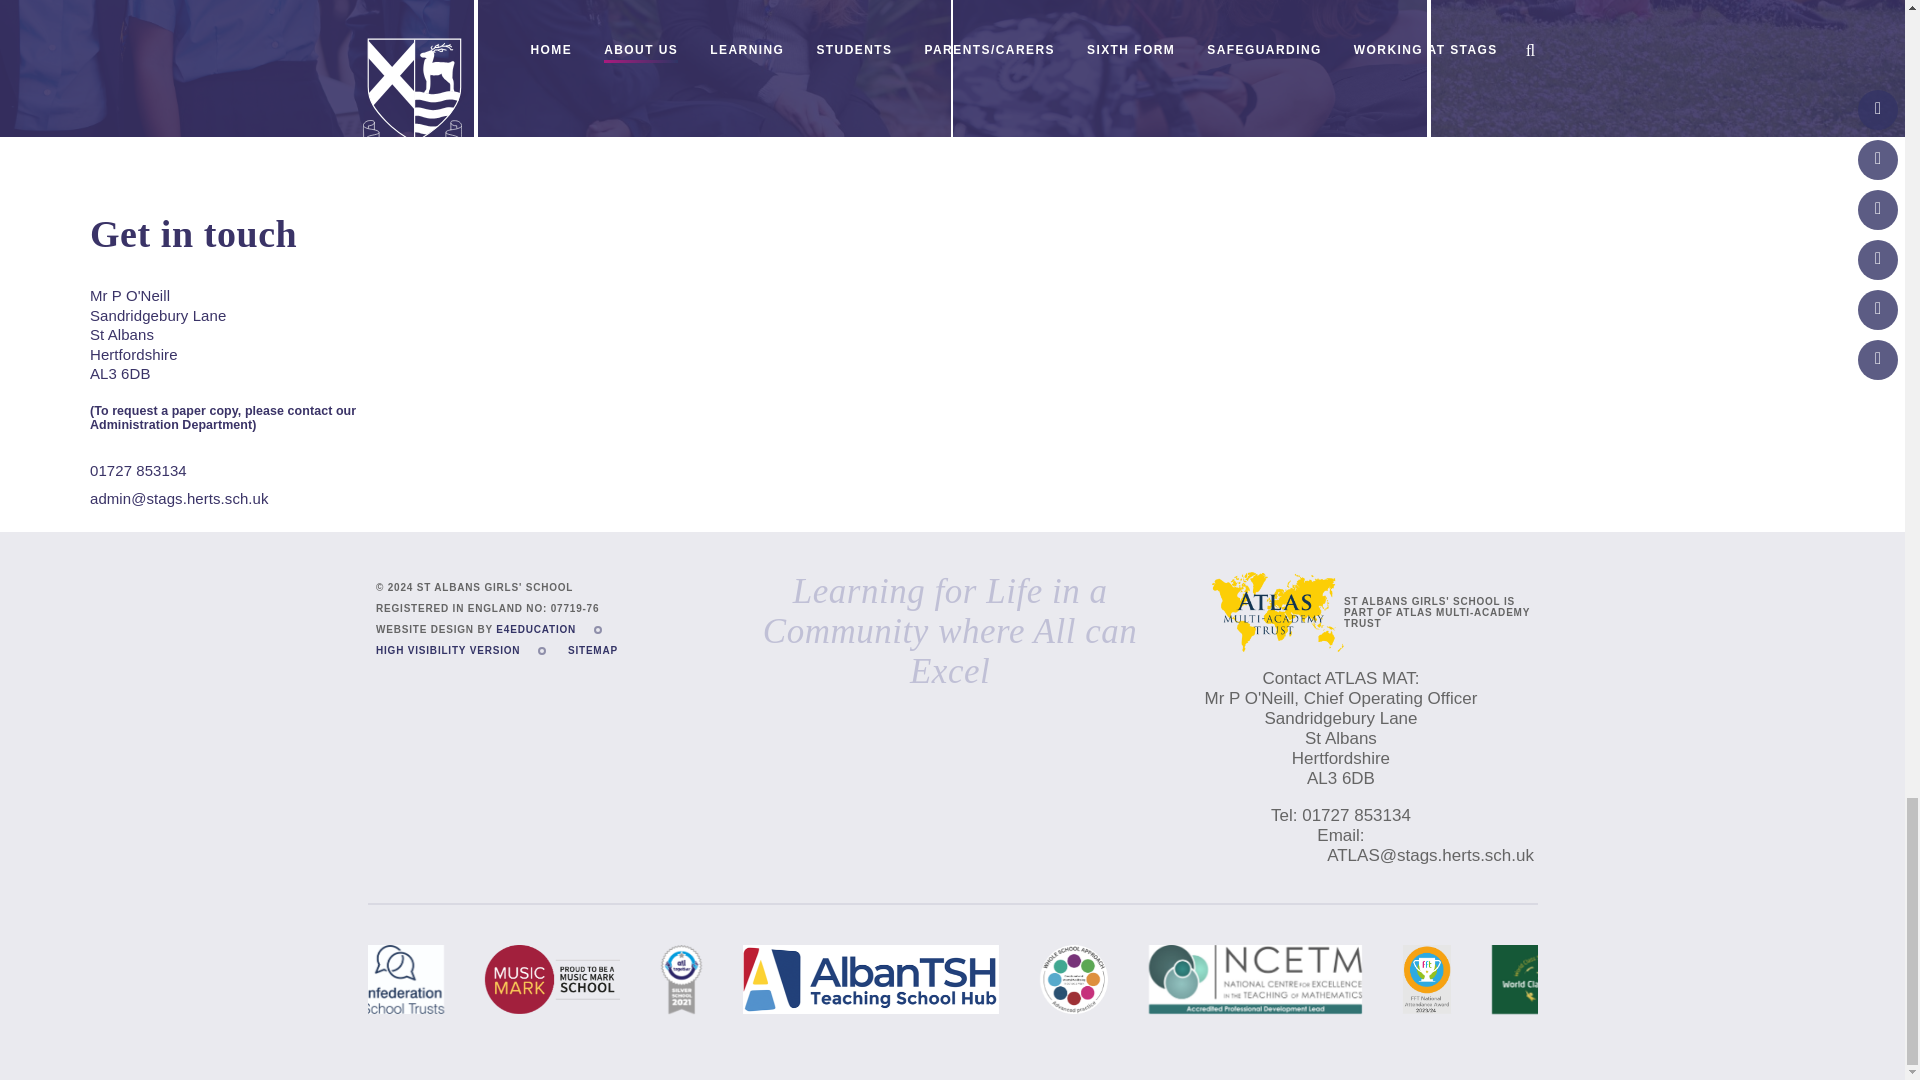 The width and height of the screenshot is (1920, 1080). What do you see at coordinates (1254, 980) in the screenshot?
I see `National Centre for Excellence in teaching Maths ` at bounding box center [1254, 980].